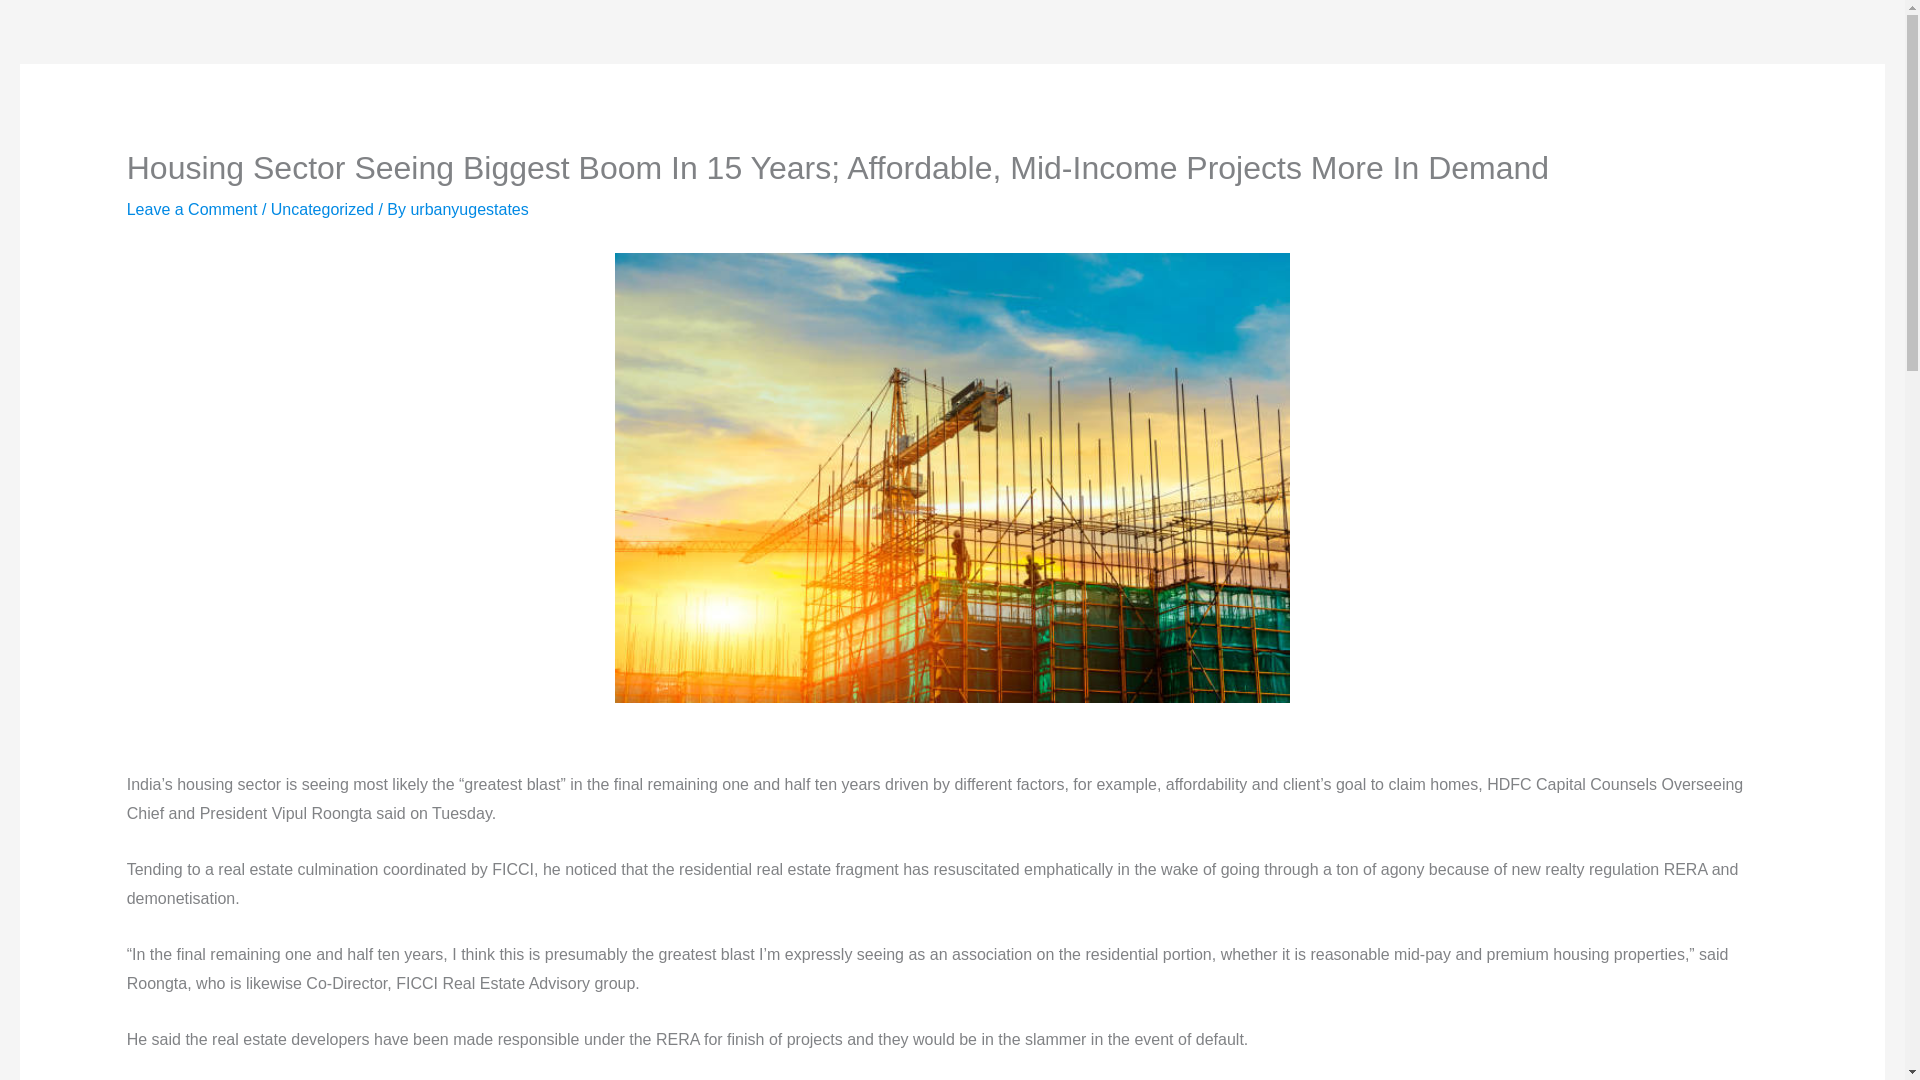 This screenshot has width=1920, height=1080. I want to click on View all posts by urbanyugestates, so click(469, 209).